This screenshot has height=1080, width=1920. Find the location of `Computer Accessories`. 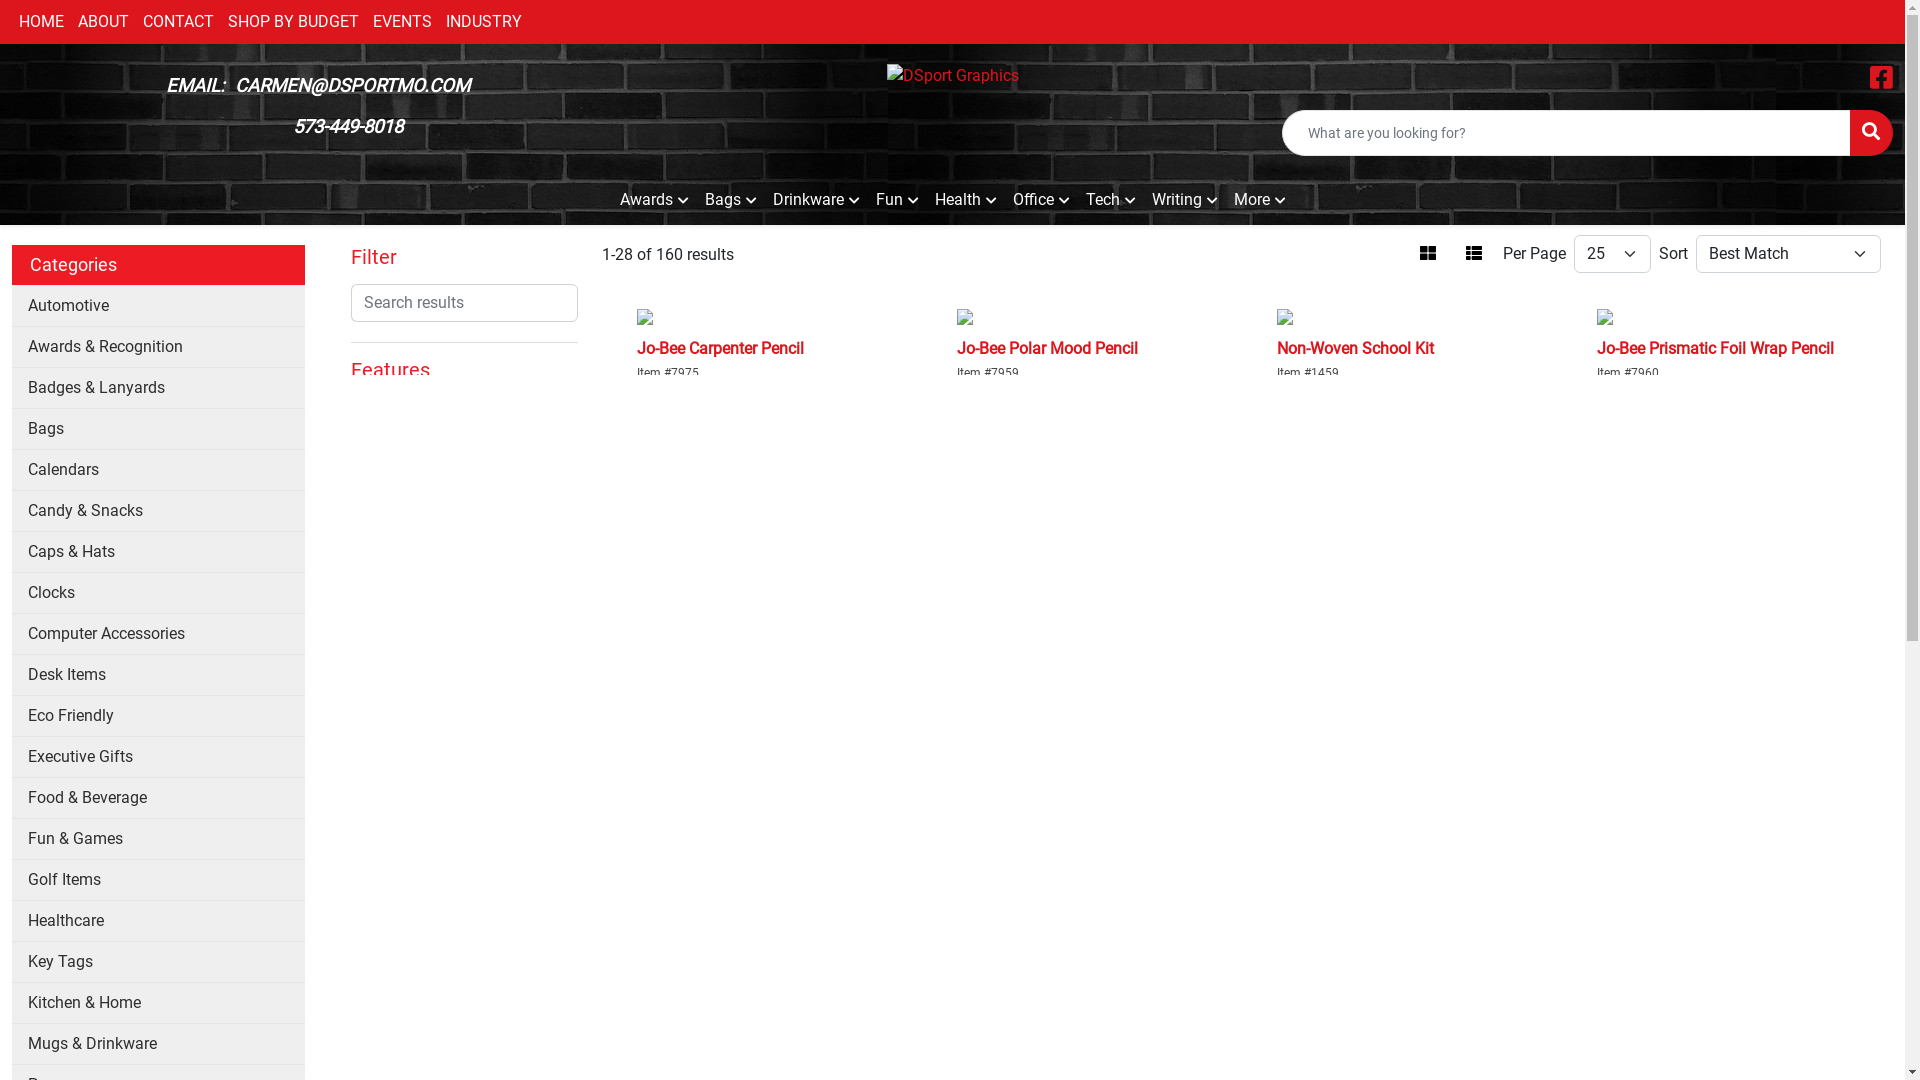

Computer Accessories is located at coordinates (158, 633).